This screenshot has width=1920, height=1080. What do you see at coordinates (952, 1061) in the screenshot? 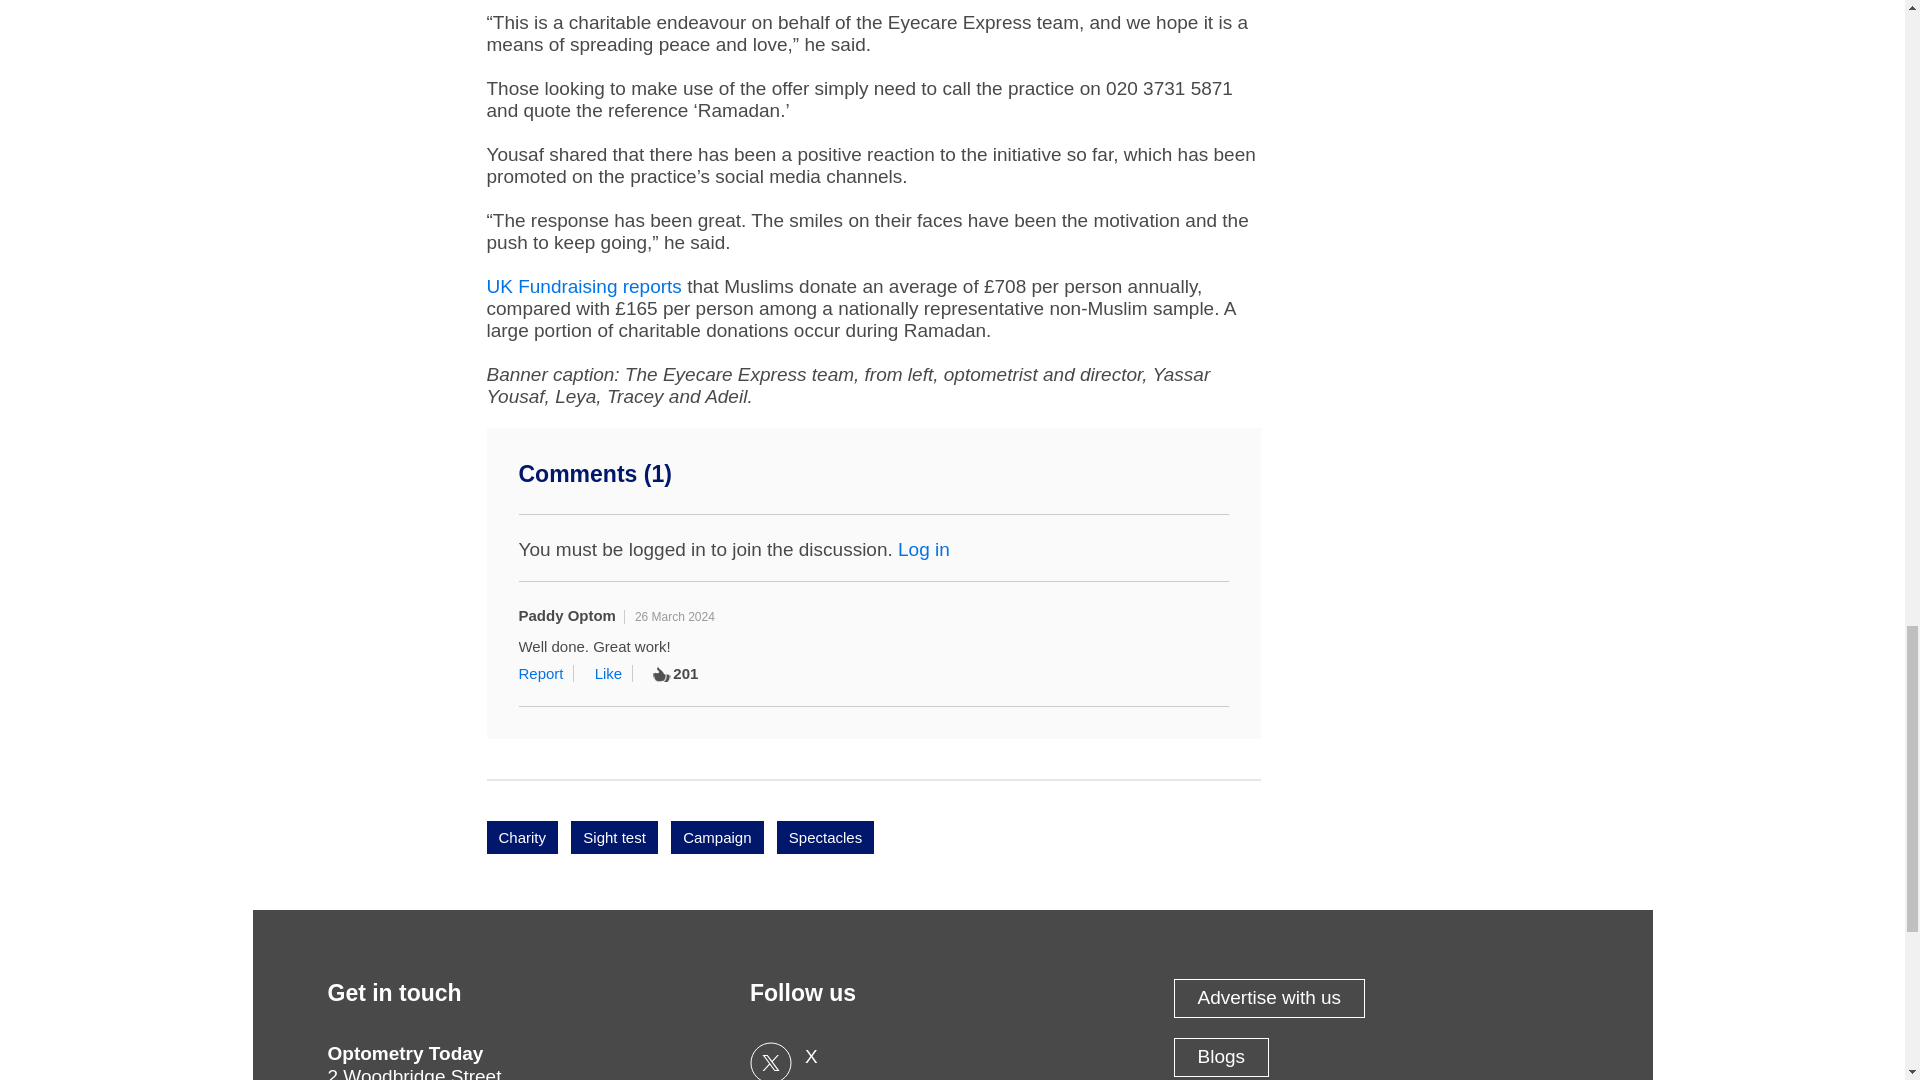
I see `Follow Ot on Twitter` at bounding box center [952, 1061].